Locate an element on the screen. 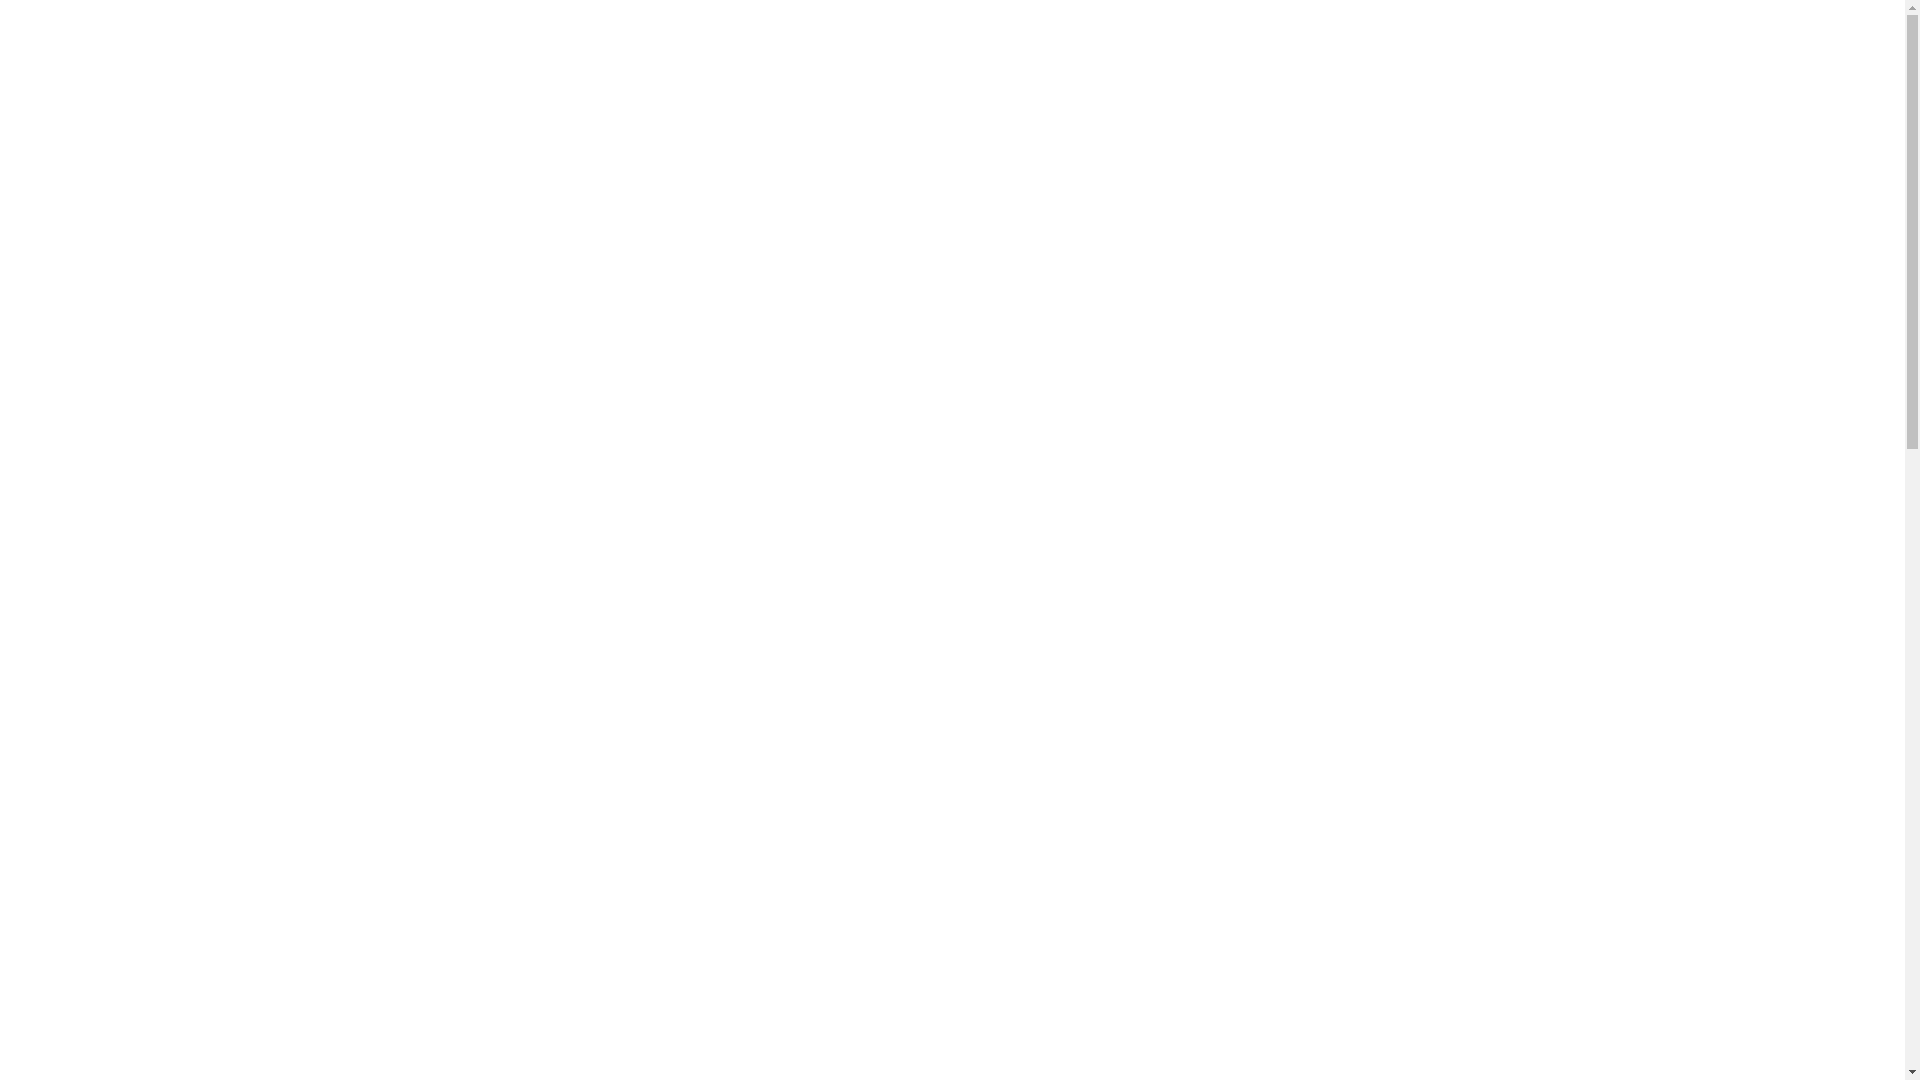 This screenshot has width=1920, height=1080. Kontakt is located at coordinates (1816, 223).